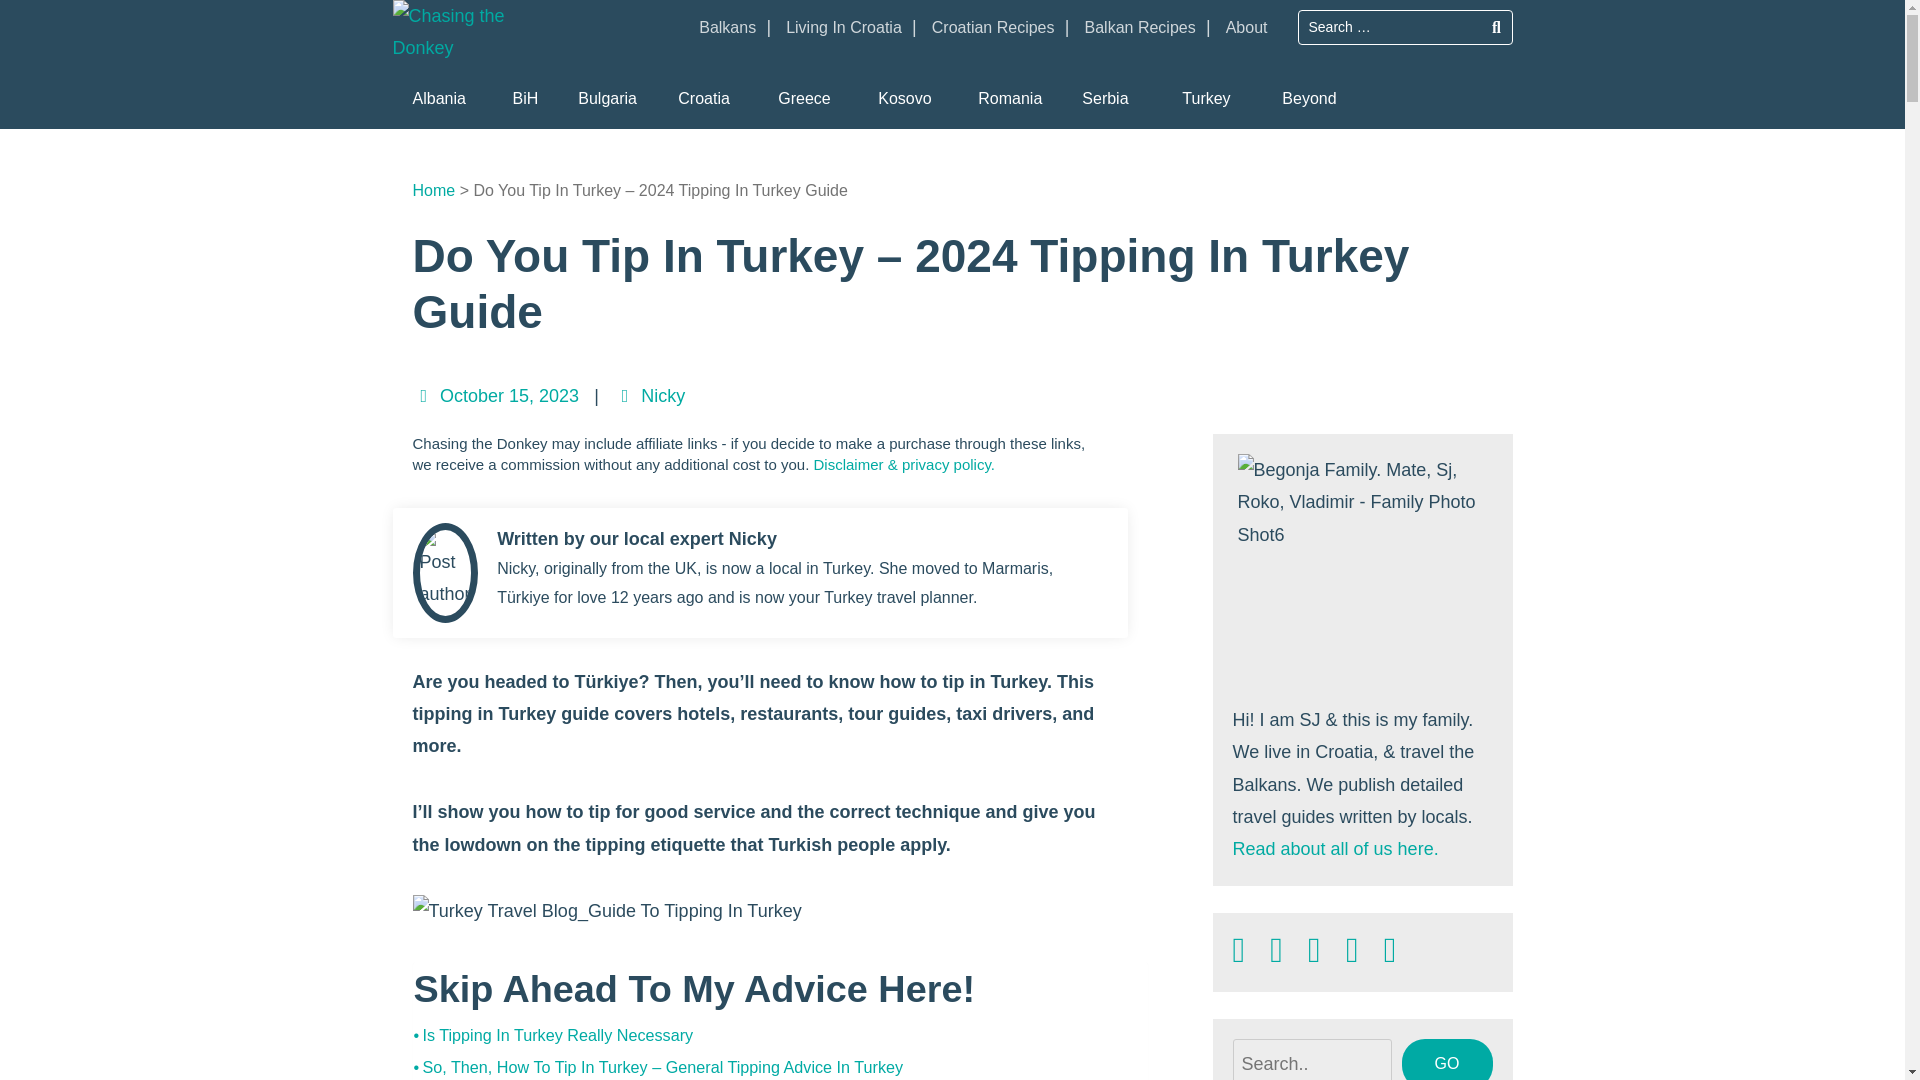 This screenshot has height=1080, width=1920. Describe the element at coordinates (607, 99) in the screenshot. I see `Bulgaria Travel Guides` at that location.